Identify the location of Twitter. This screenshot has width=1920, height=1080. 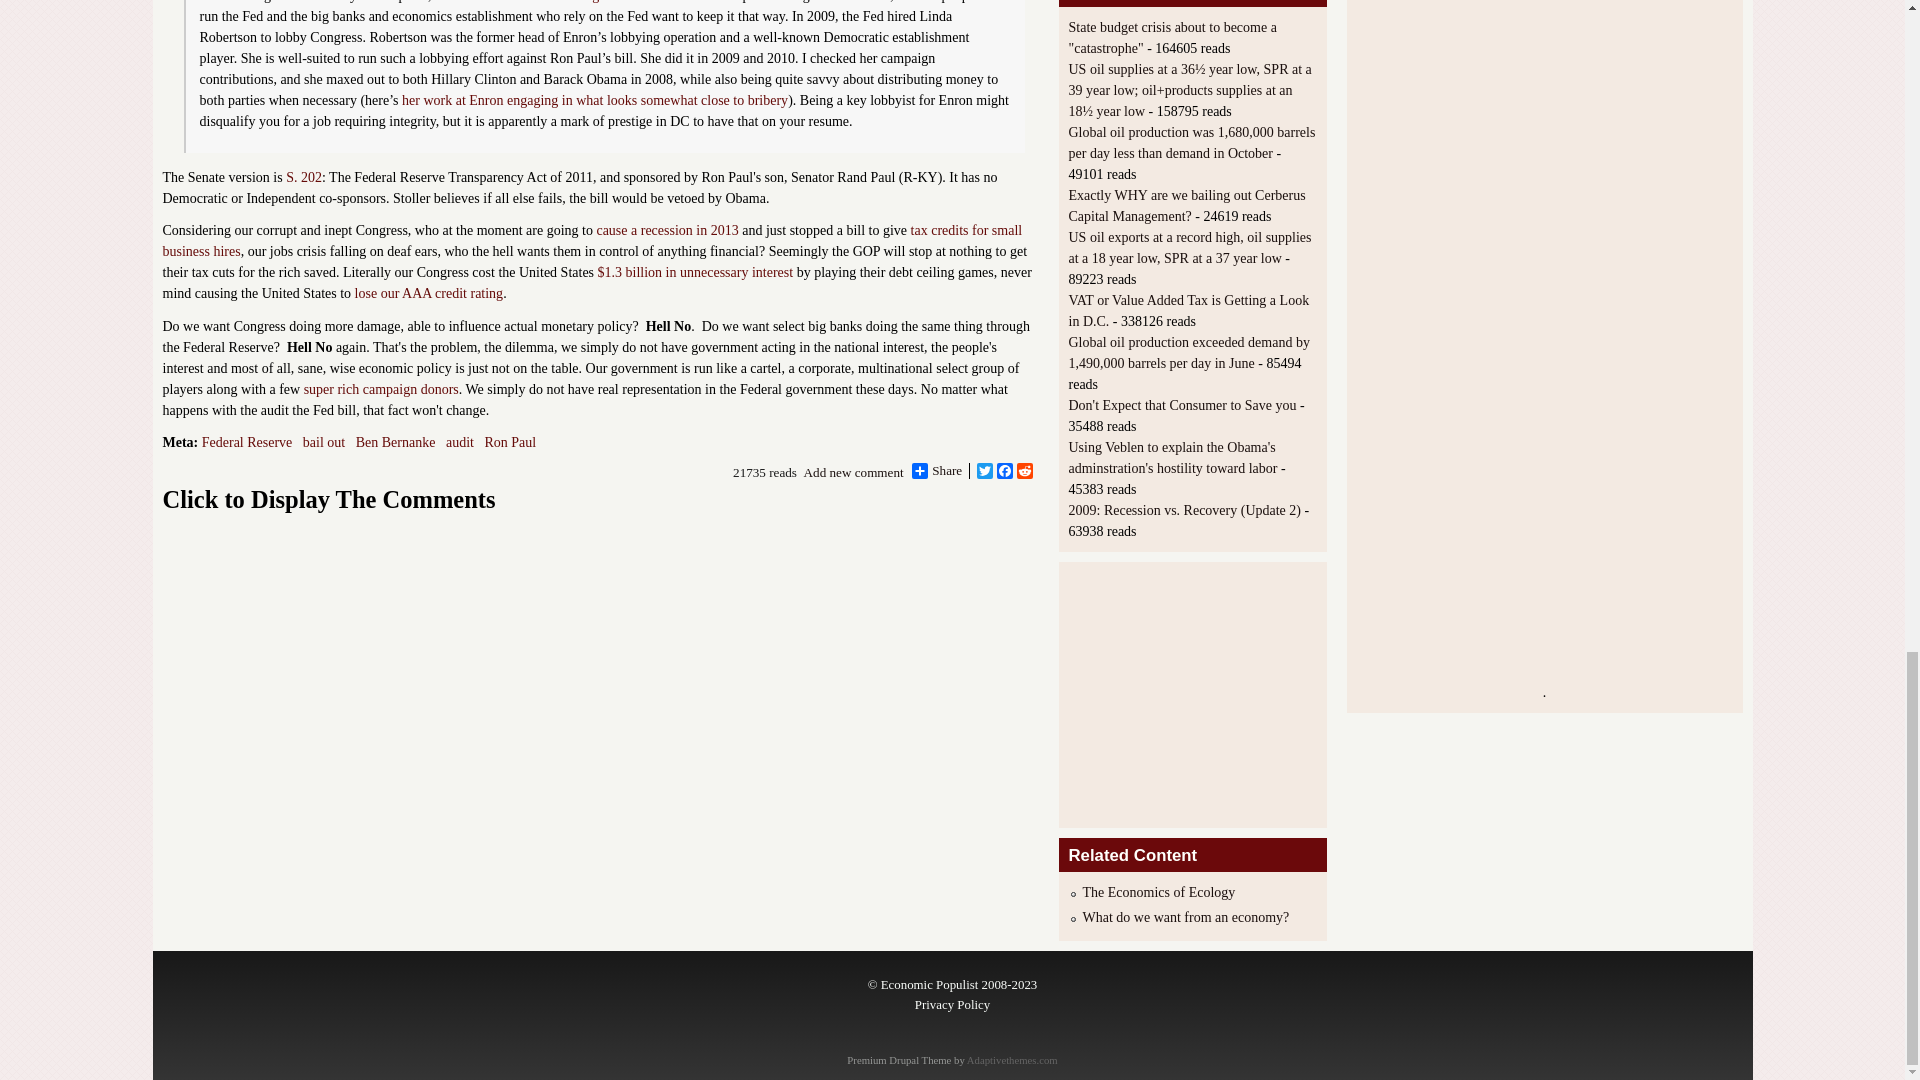
(984, 471).